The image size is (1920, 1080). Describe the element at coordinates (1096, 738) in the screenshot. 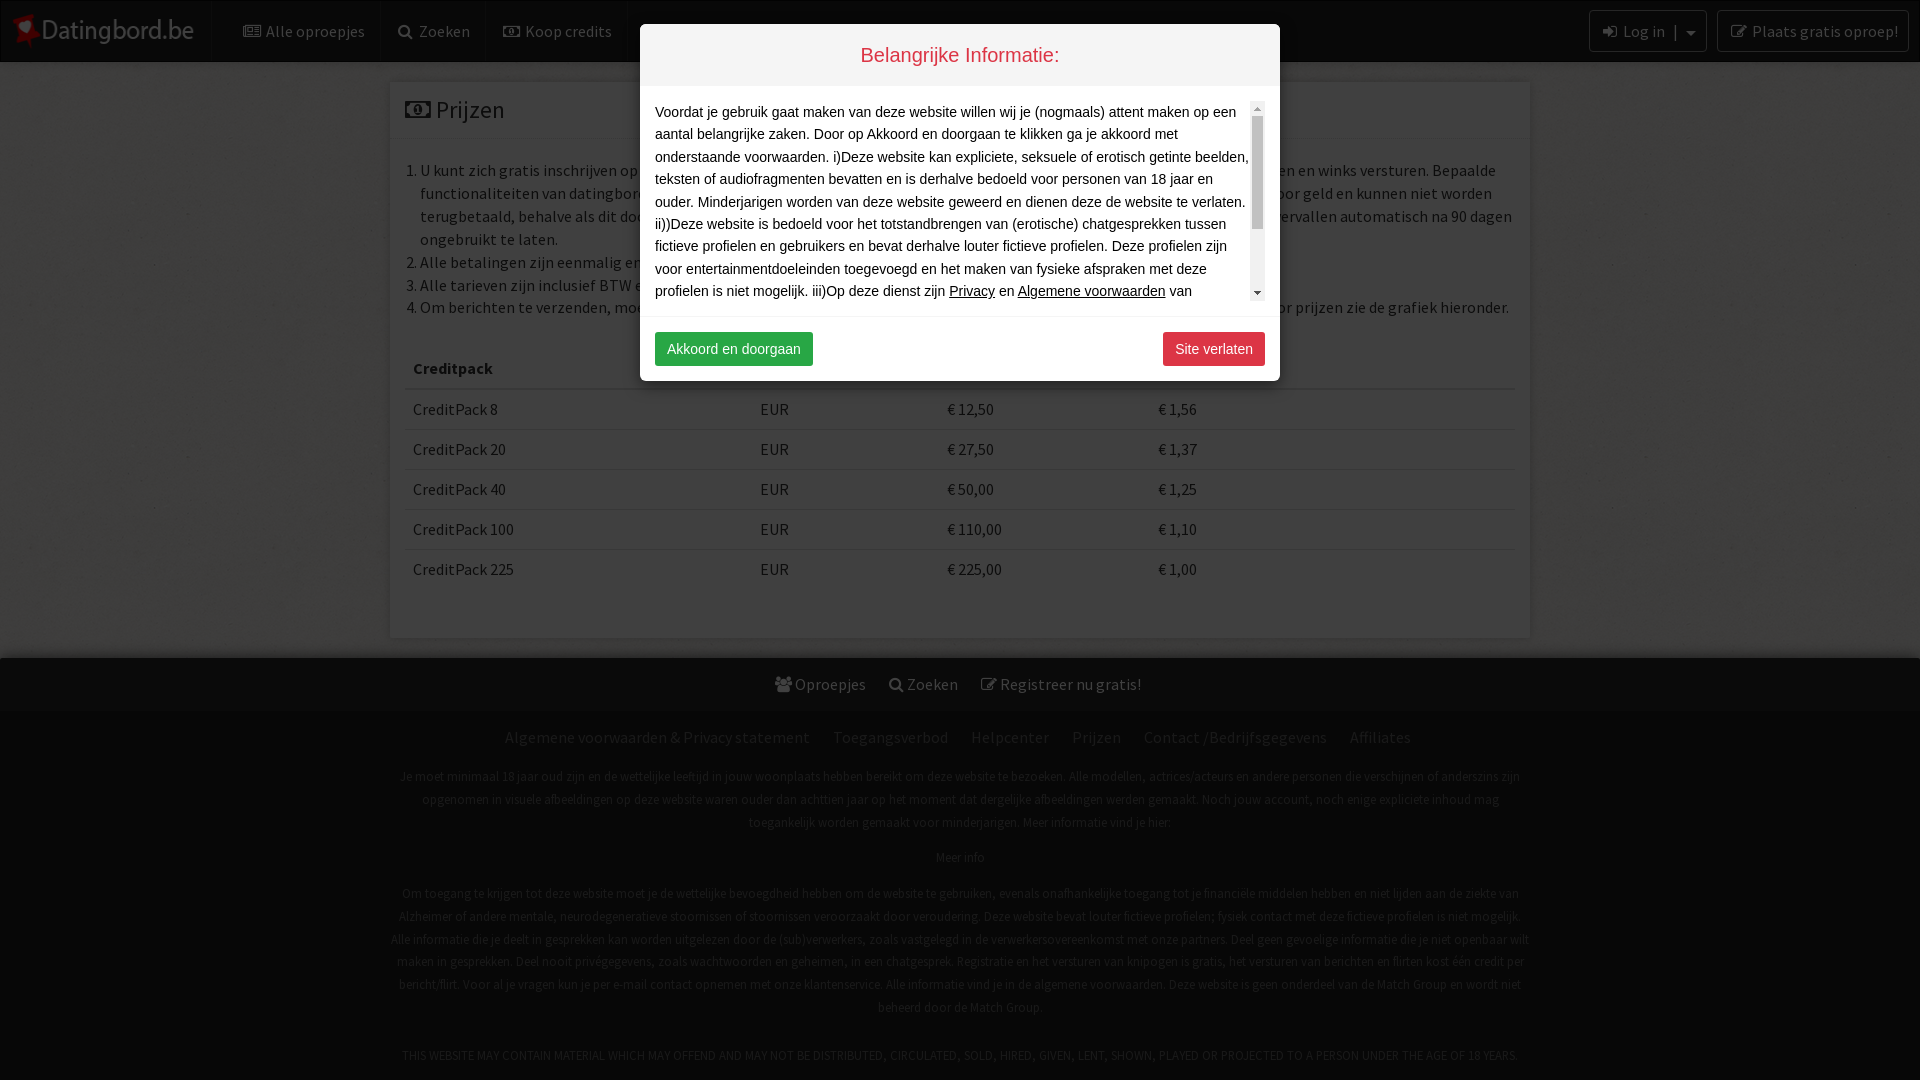

I see `Prijzen` at that location.